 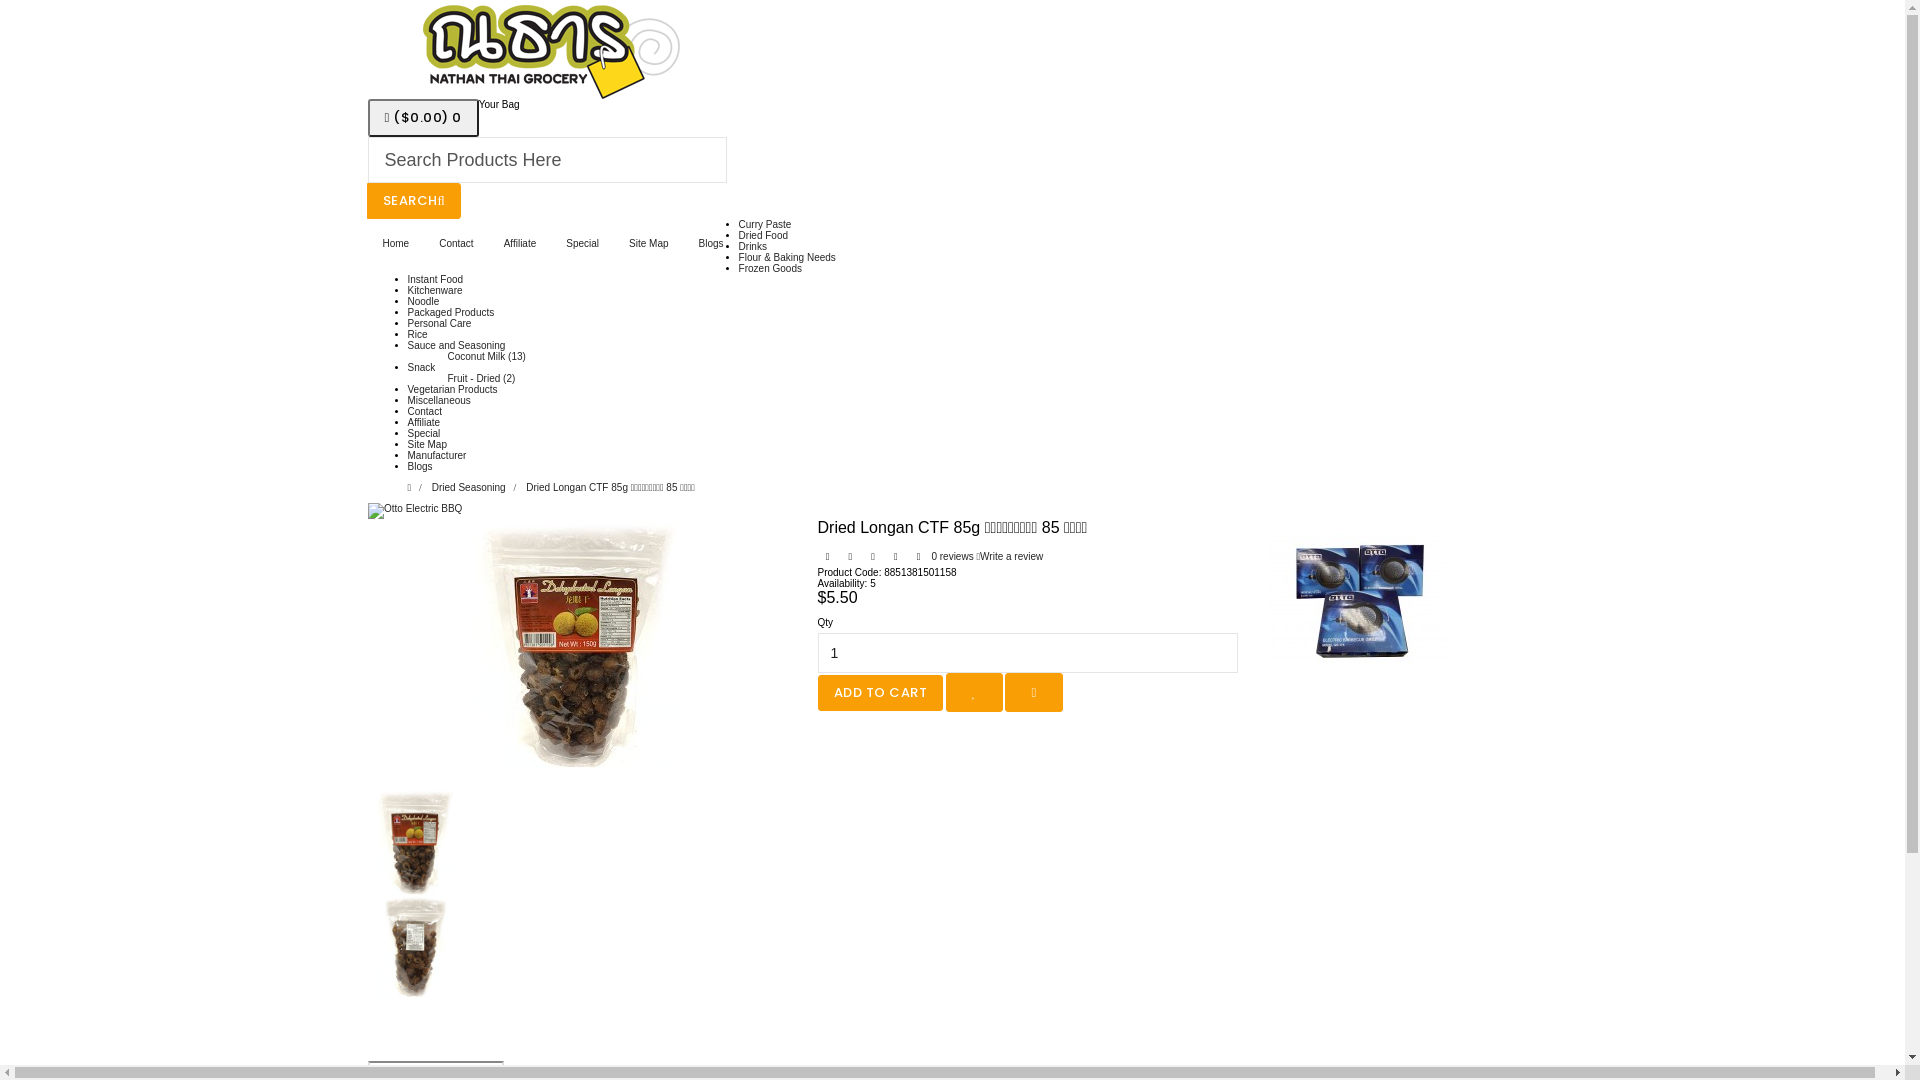 I want to click on SEARCH, so click(x=414, y=201).